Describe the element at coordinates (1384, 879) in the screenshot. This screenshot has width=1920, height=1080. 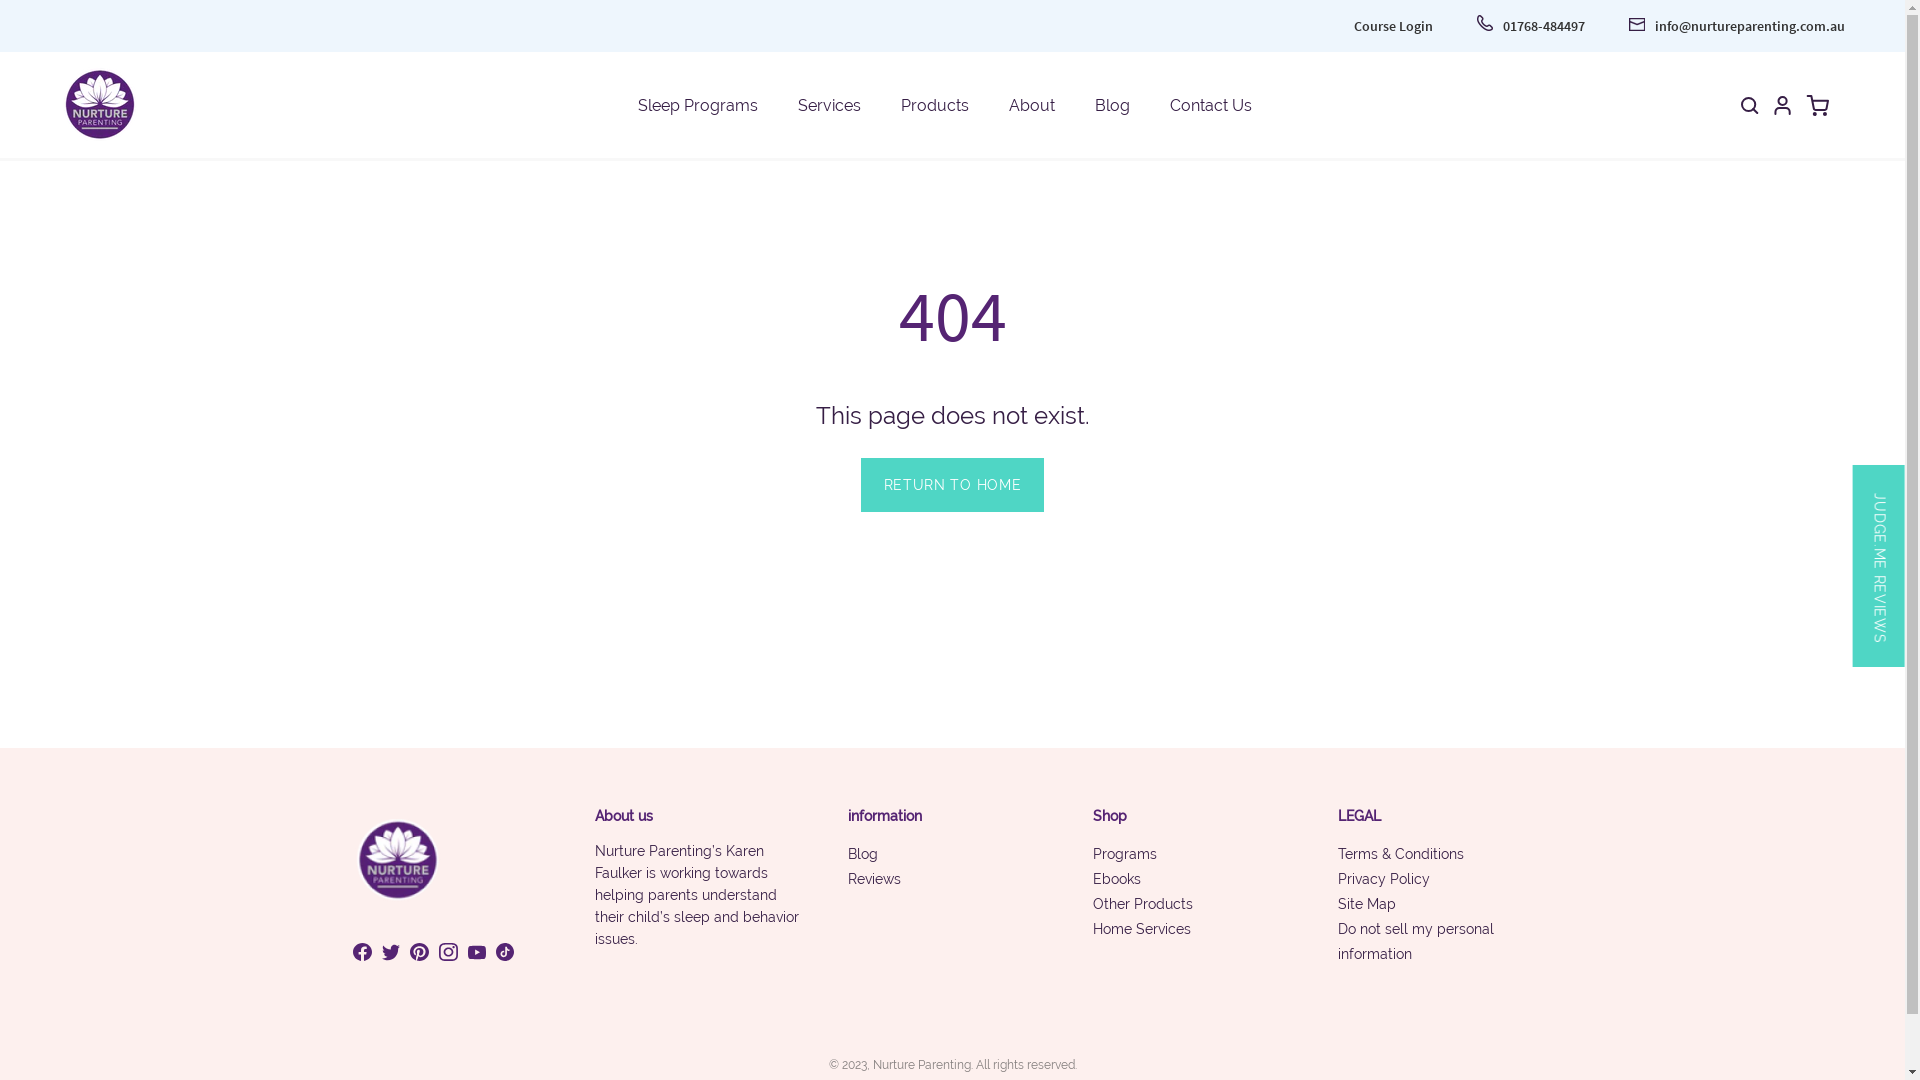
I see `Privacy Policy` at that location.